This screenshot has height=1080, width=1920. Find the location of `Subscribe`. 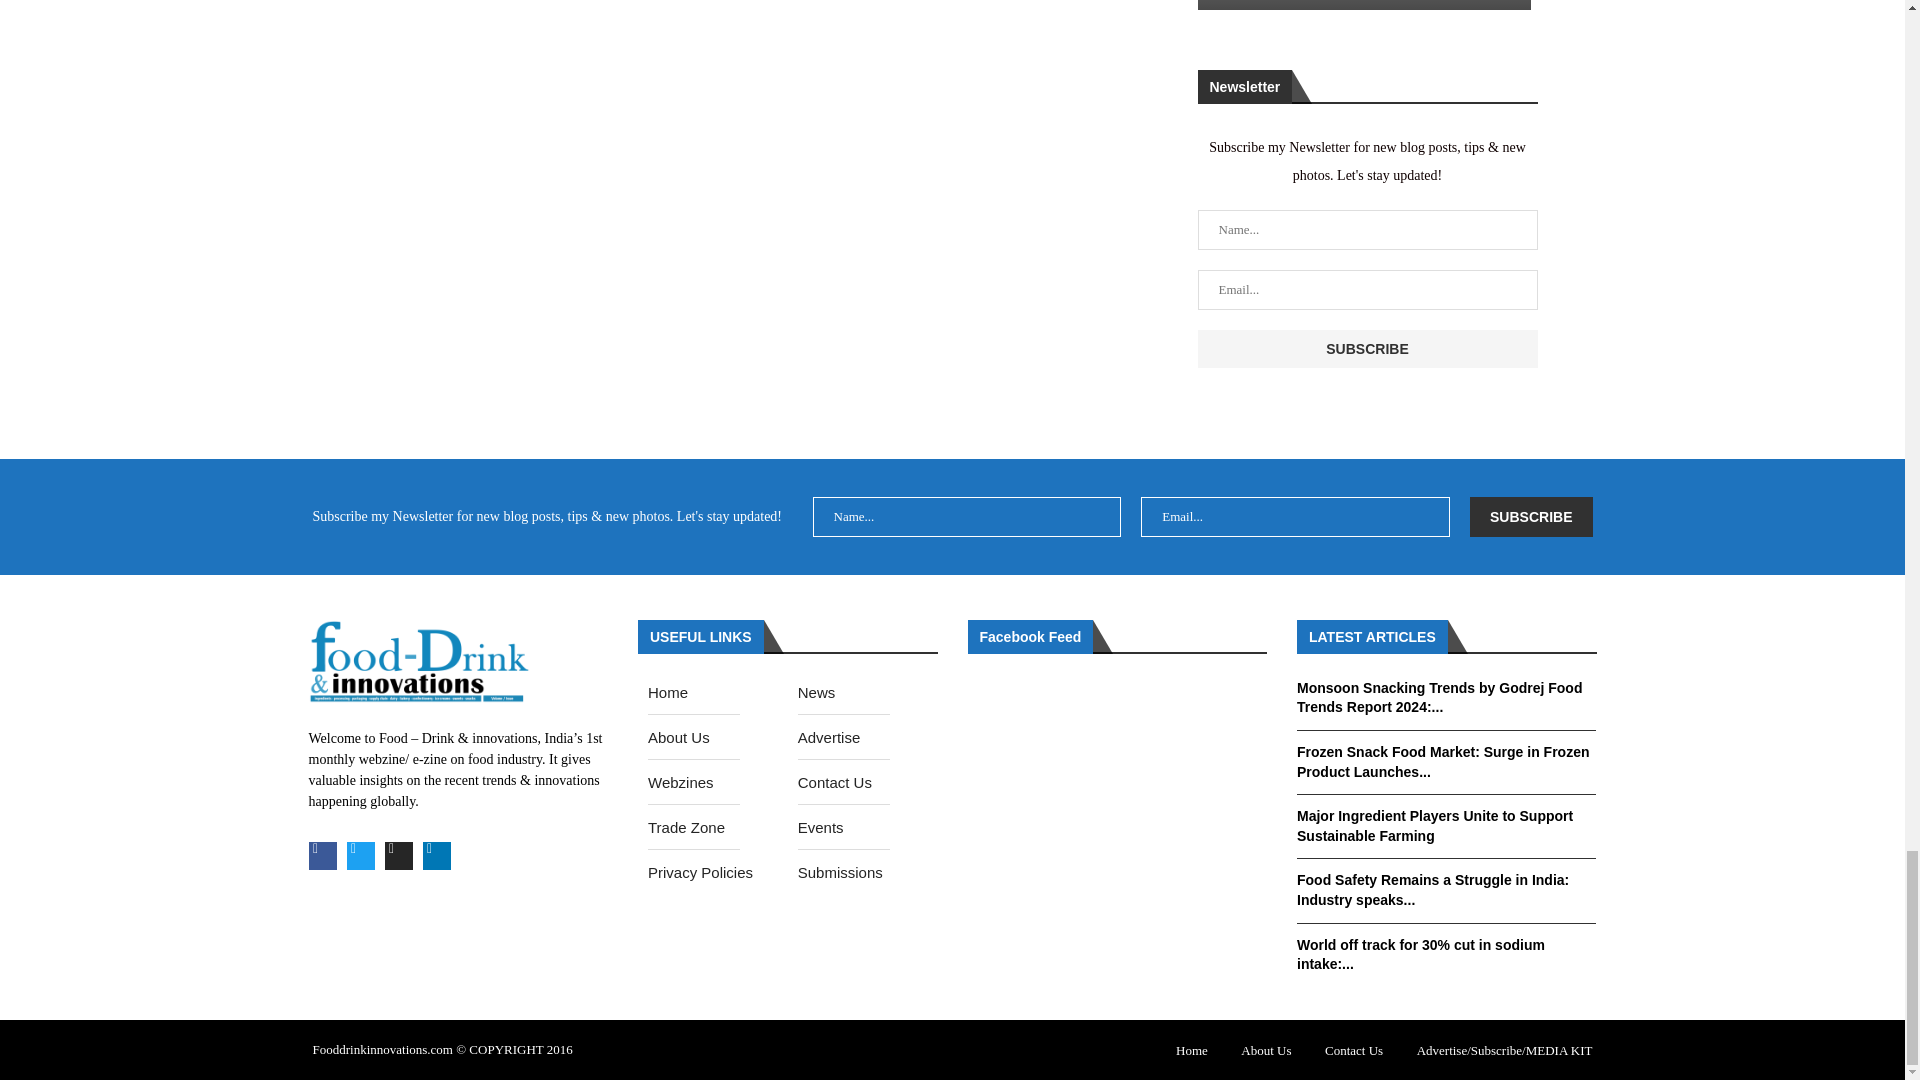

Subscribe is located at coordinates (1368, 349).